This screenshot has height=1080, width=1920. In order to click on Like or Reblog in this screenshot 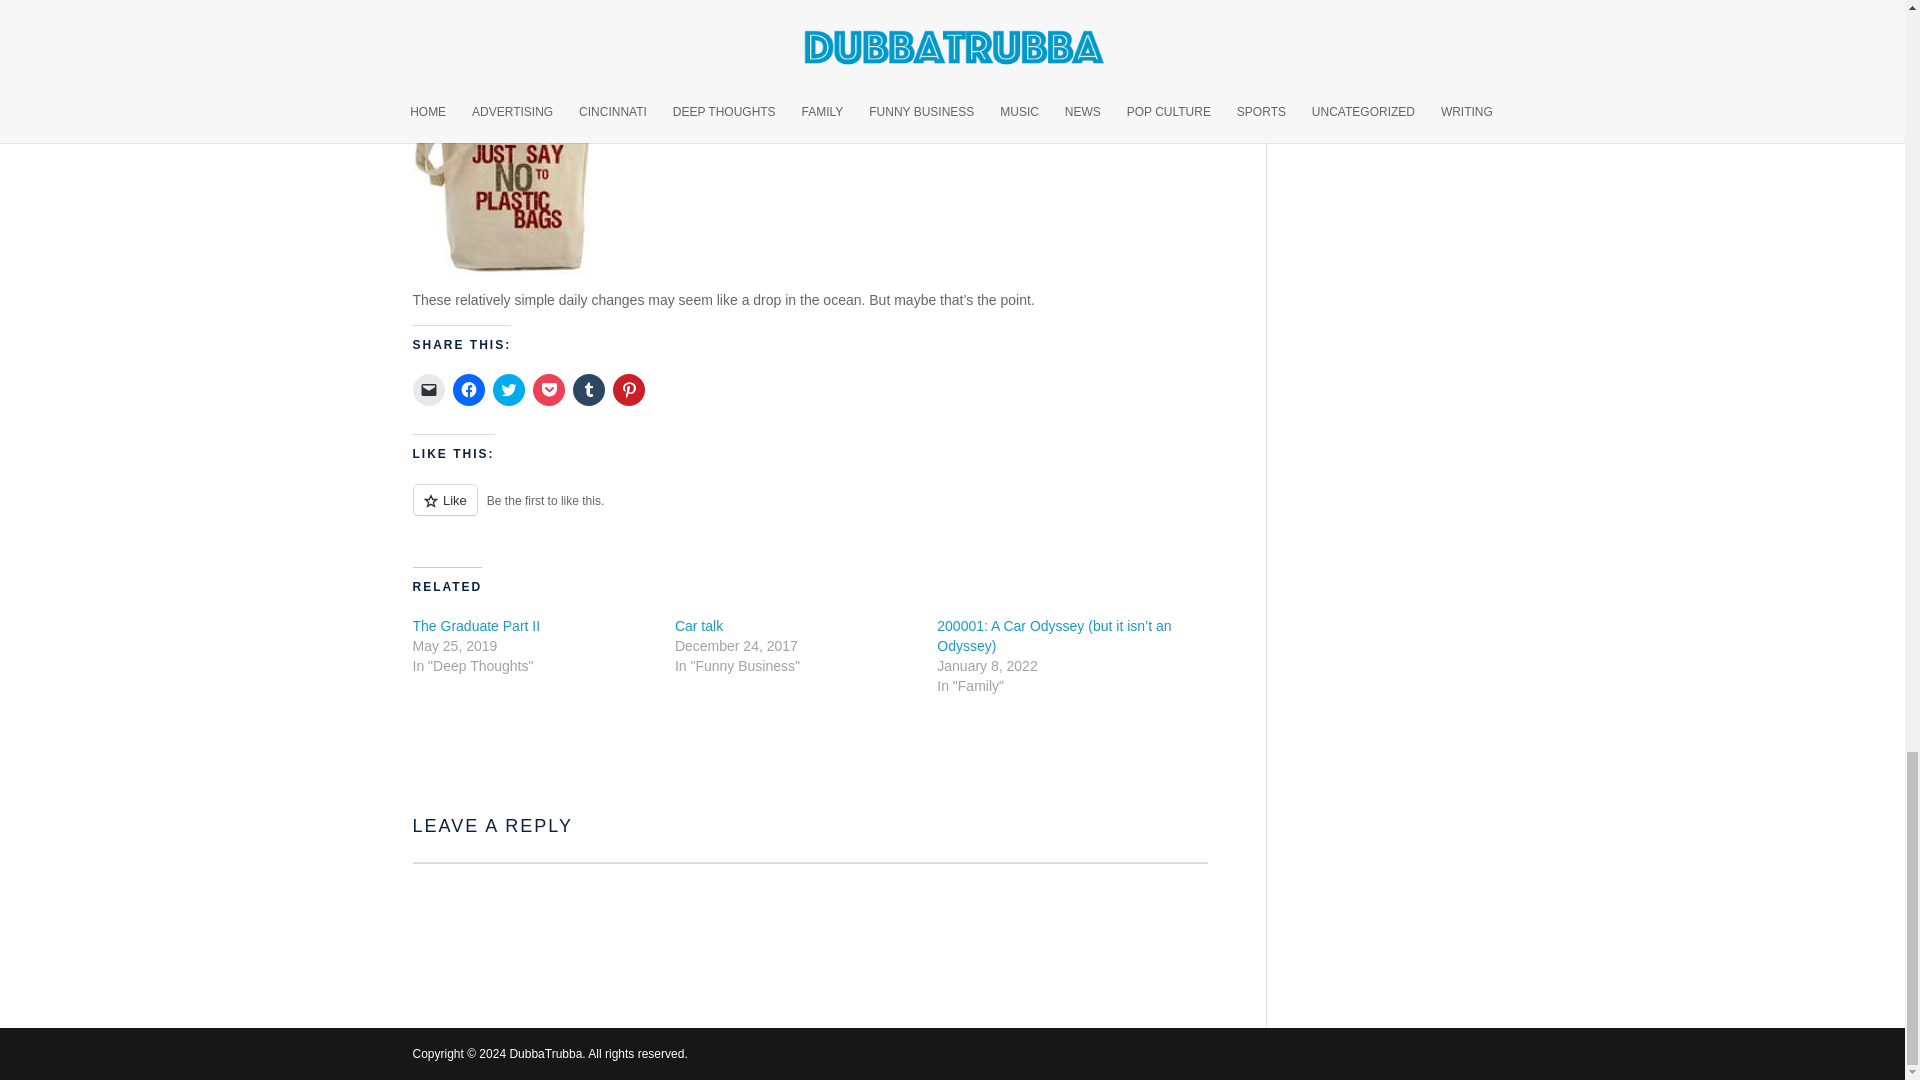, I will do `click(810, 510)`.